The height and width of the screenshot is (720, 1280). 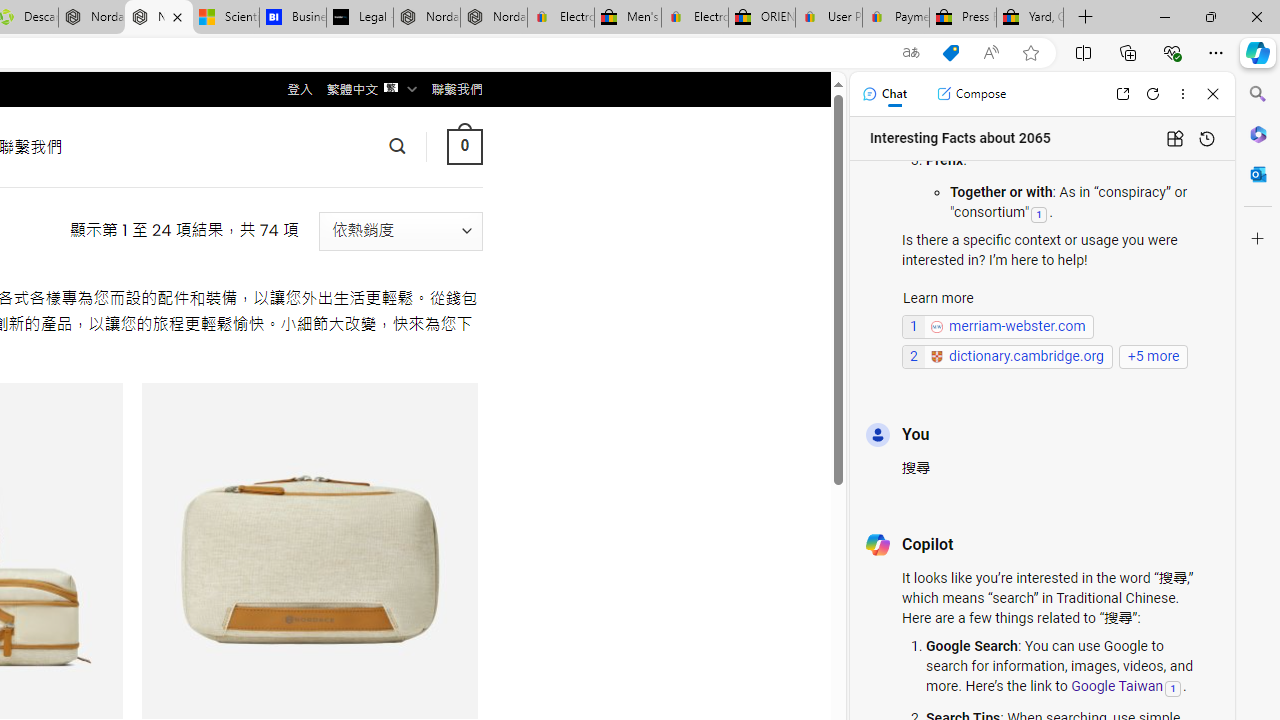 I want to click on This site has coupons! Shopping in Microsoft Edge, so click(x=950, y=53).